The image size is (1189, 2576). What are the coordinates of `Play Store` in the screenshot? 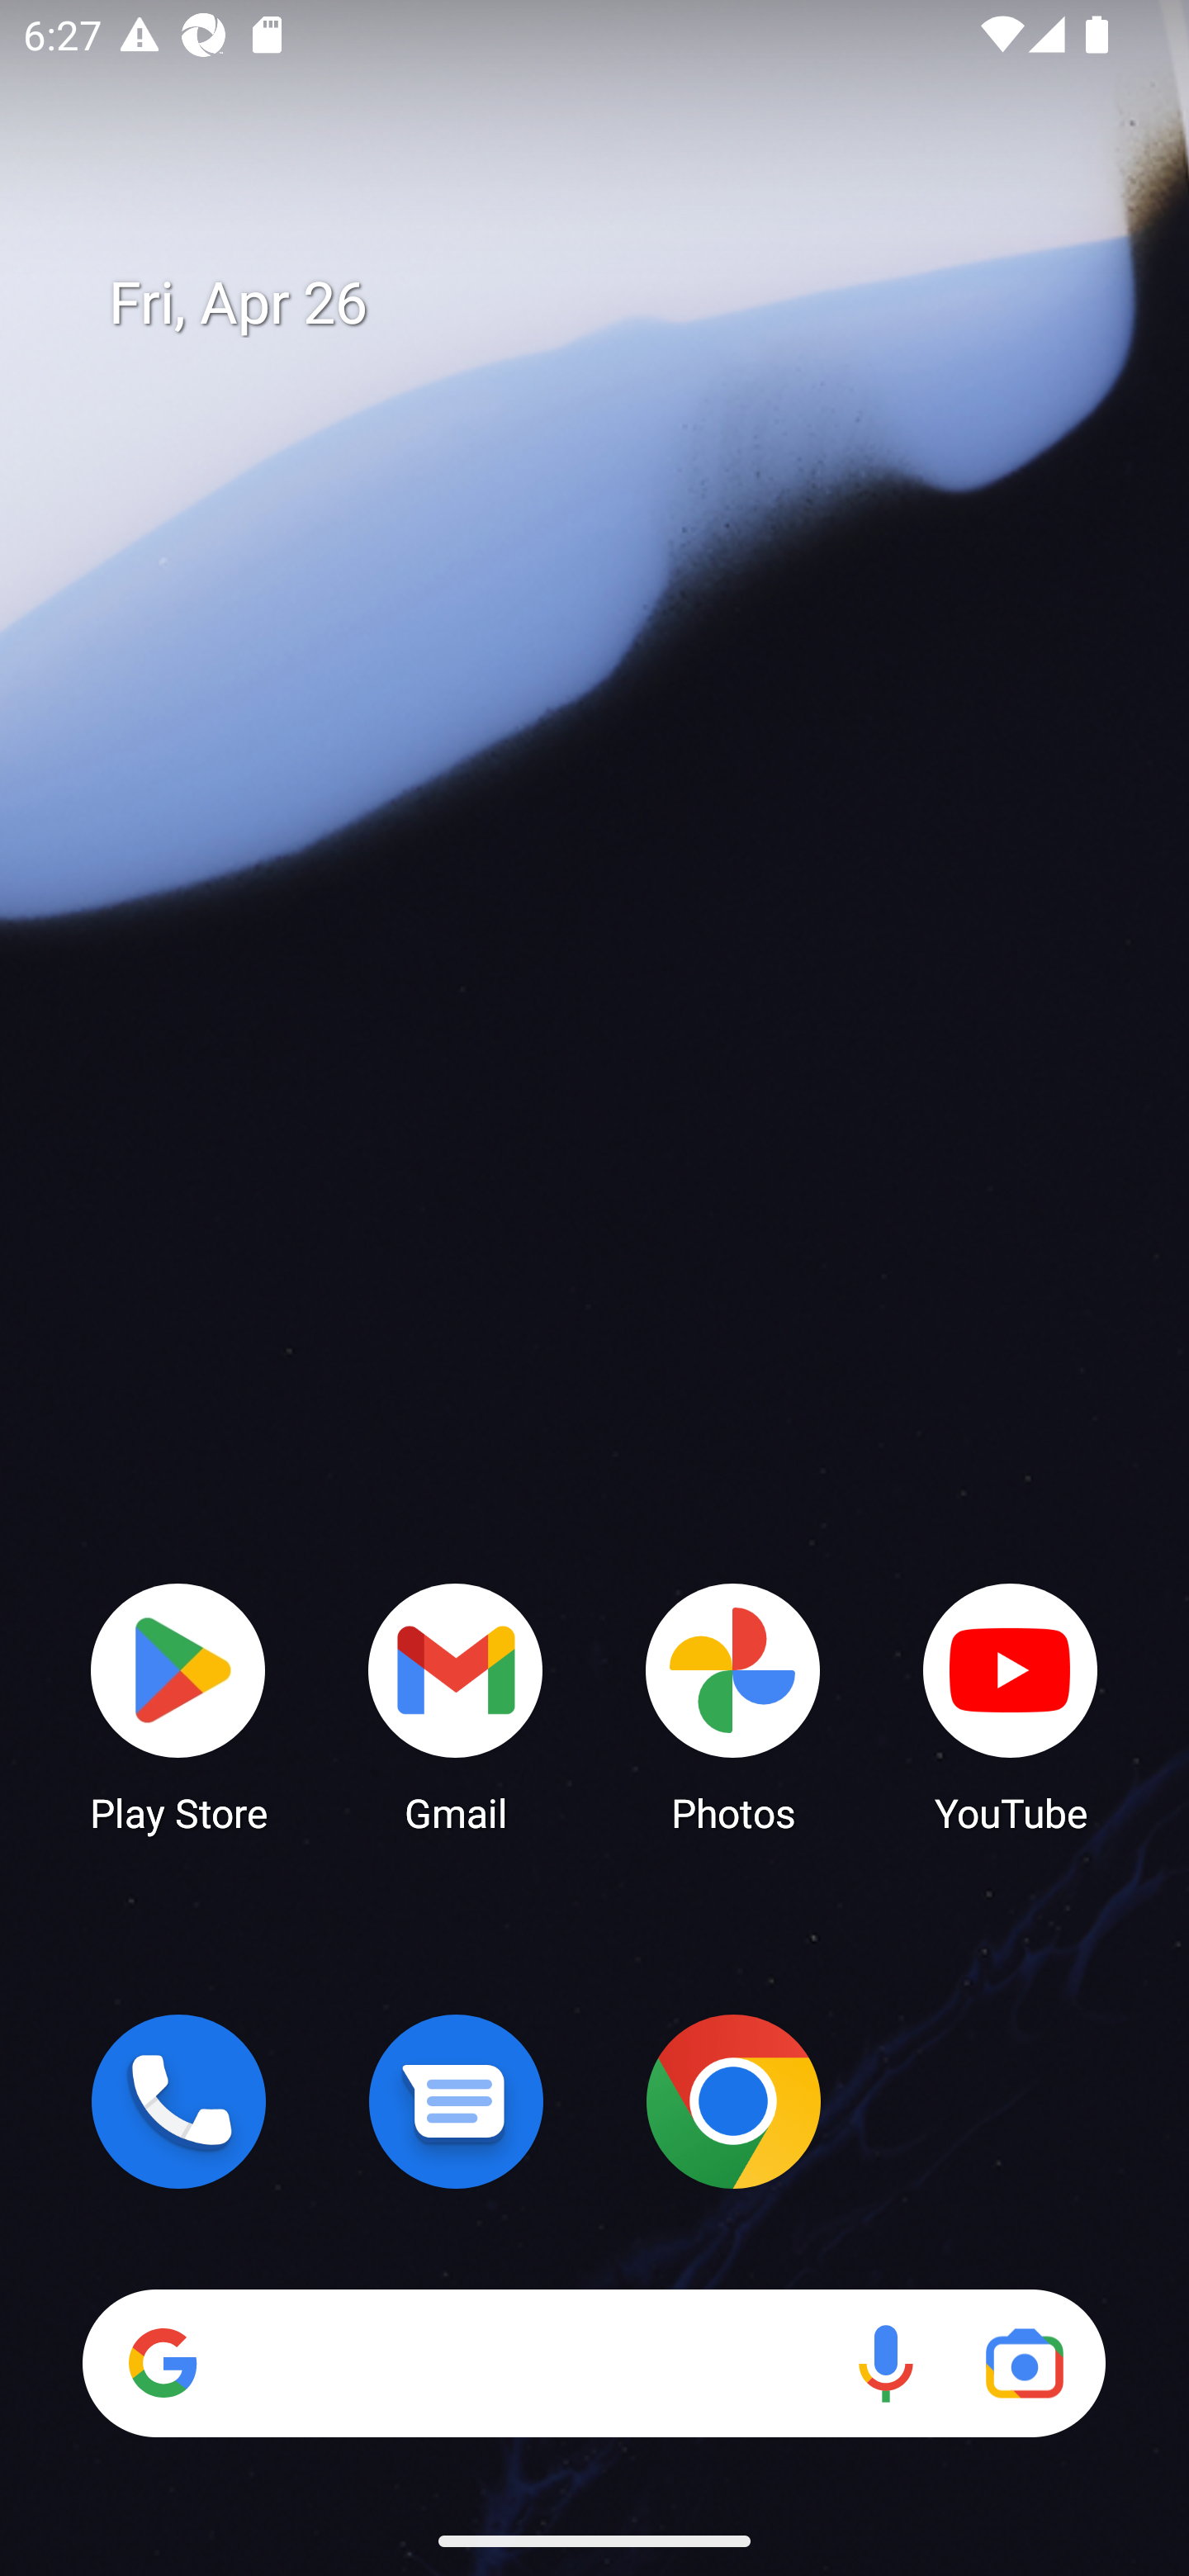 It's located at (178, 1706).